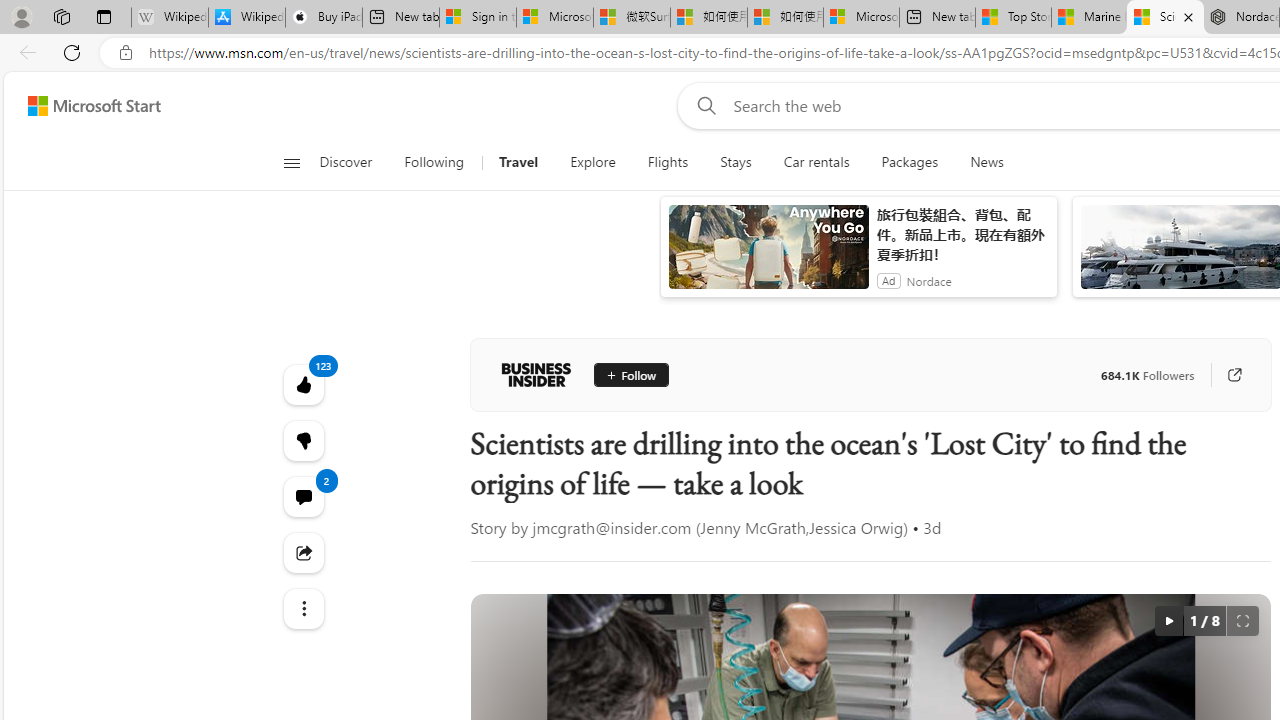  I want to click on Full screen, so click(1242, 620).